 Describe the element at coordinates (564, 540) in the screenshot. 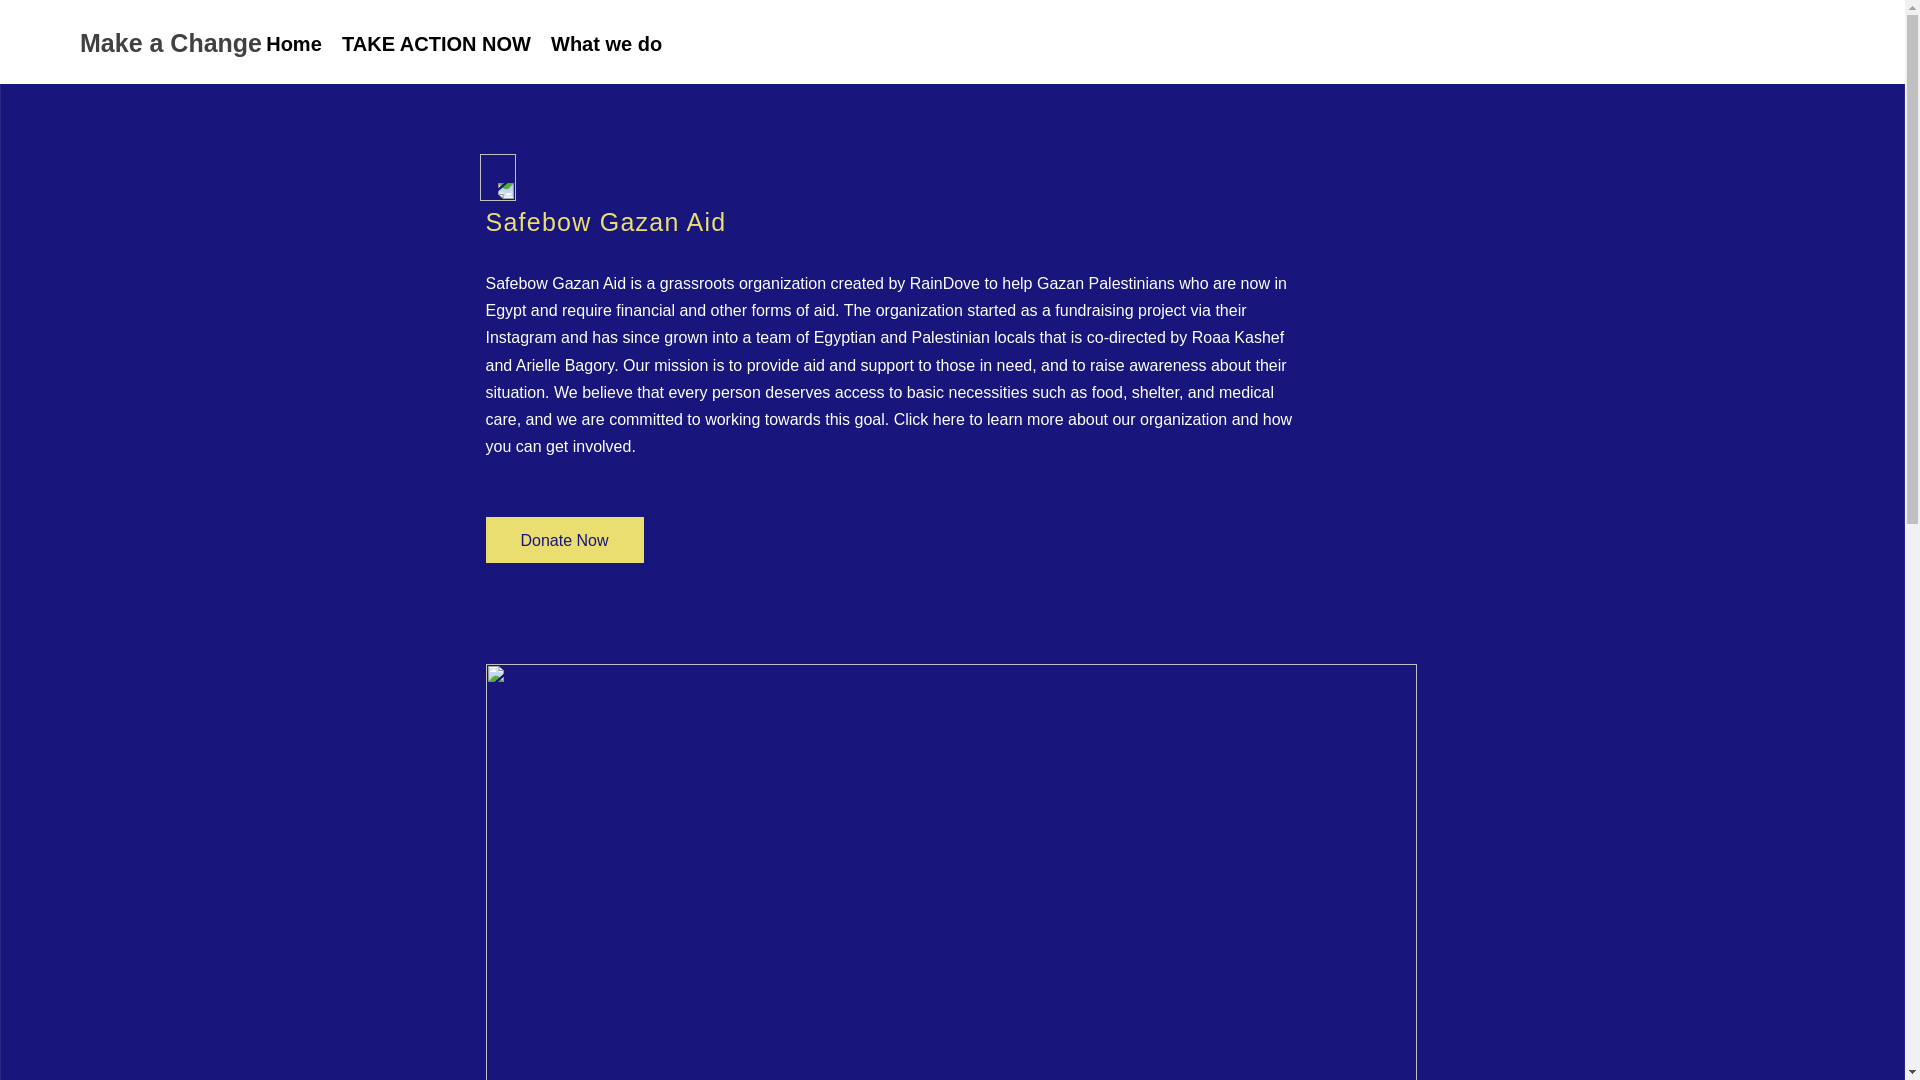

I see `Donate Now` at that location.